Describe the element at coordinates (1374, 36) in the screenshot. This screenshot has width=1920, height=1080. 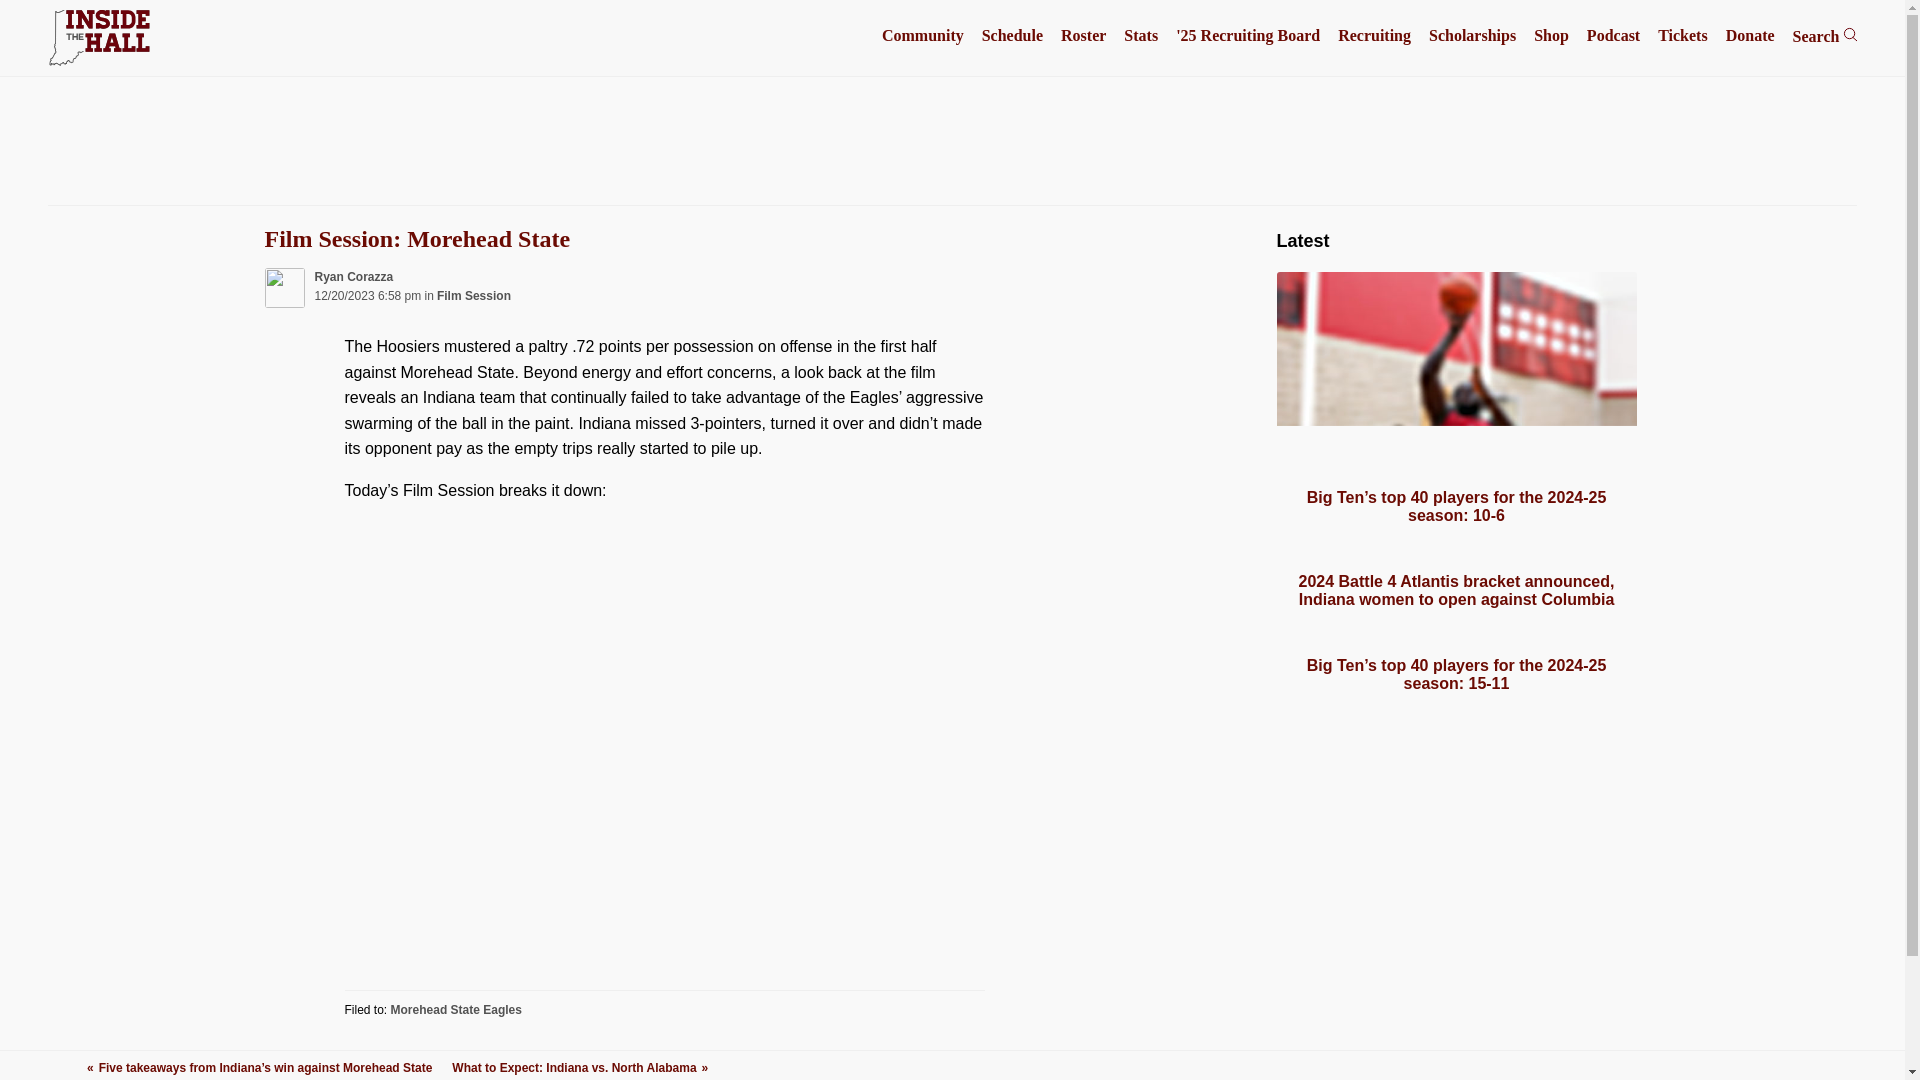
I see `Recruiting` at that location.